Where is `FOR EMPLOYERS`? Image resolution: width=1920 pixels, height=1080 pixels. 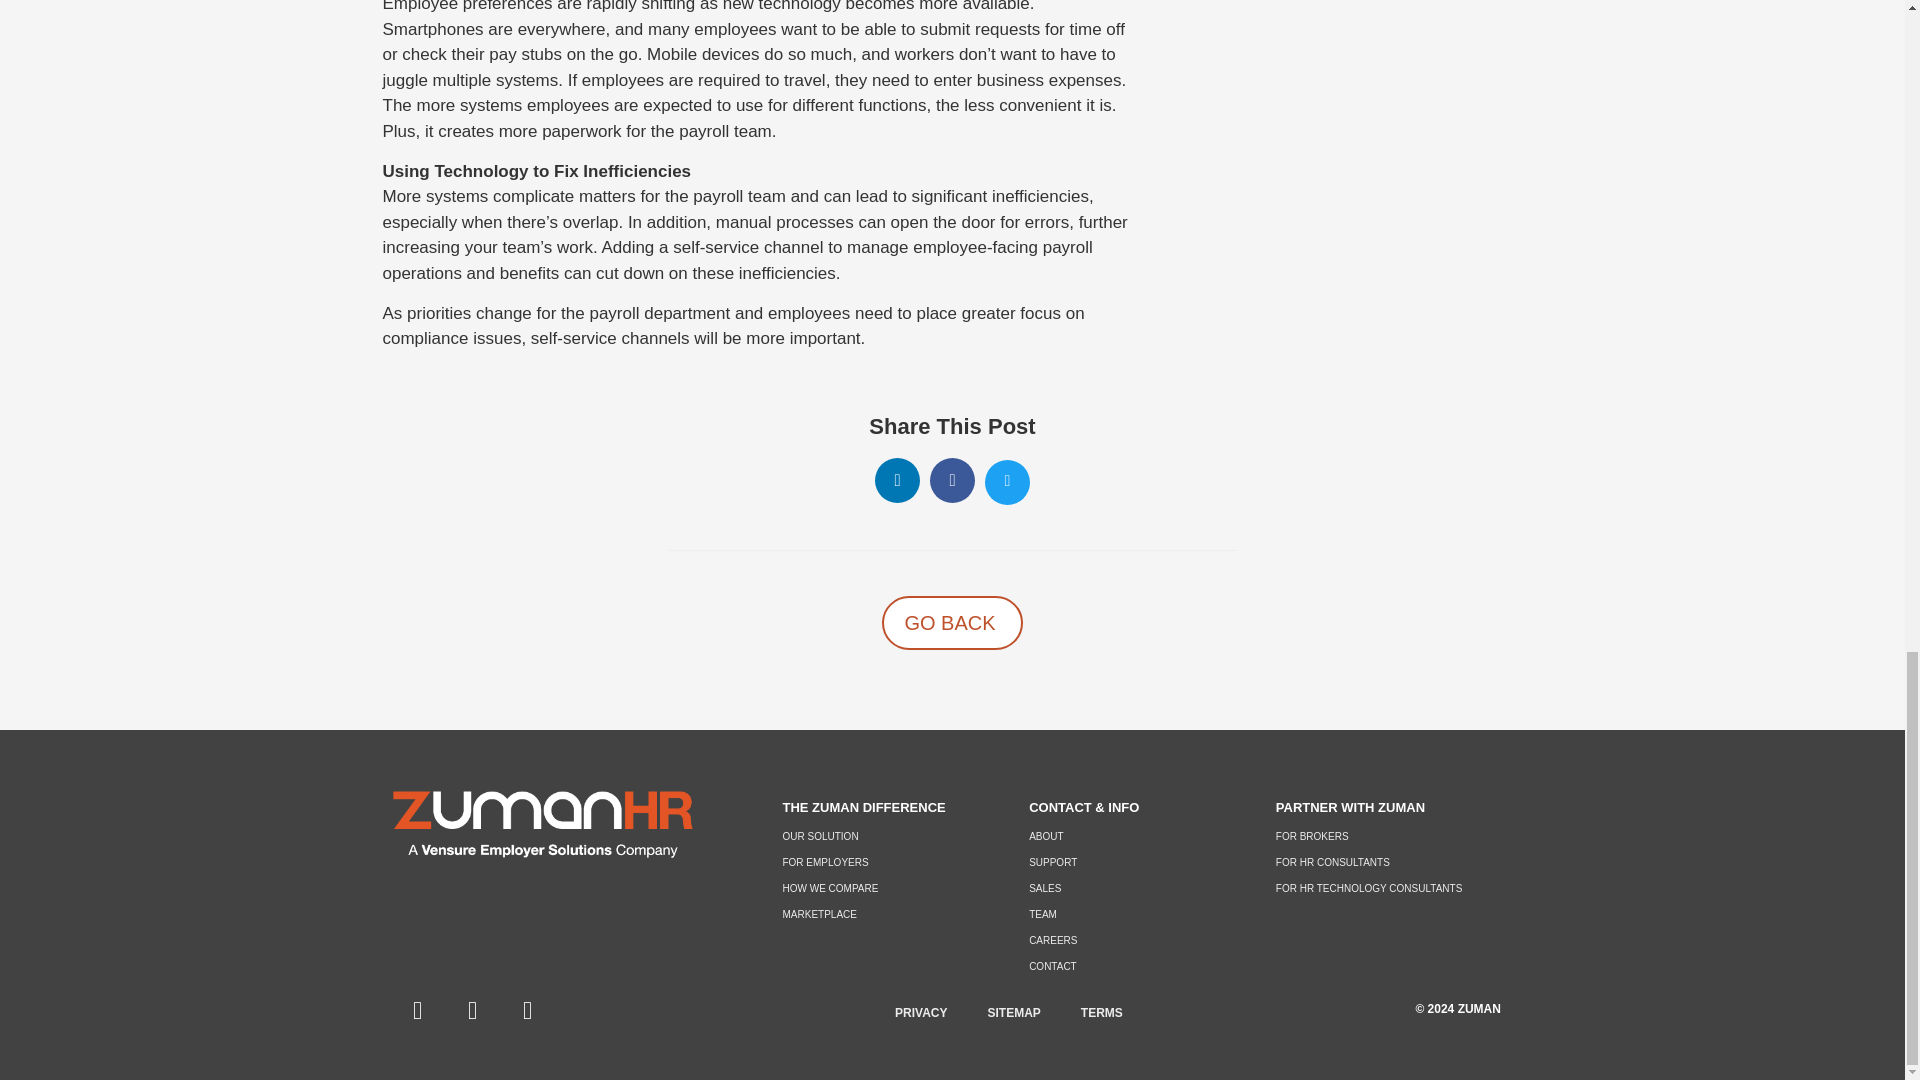
FOR EMPLOYERS is located at coordinates (886, 862).